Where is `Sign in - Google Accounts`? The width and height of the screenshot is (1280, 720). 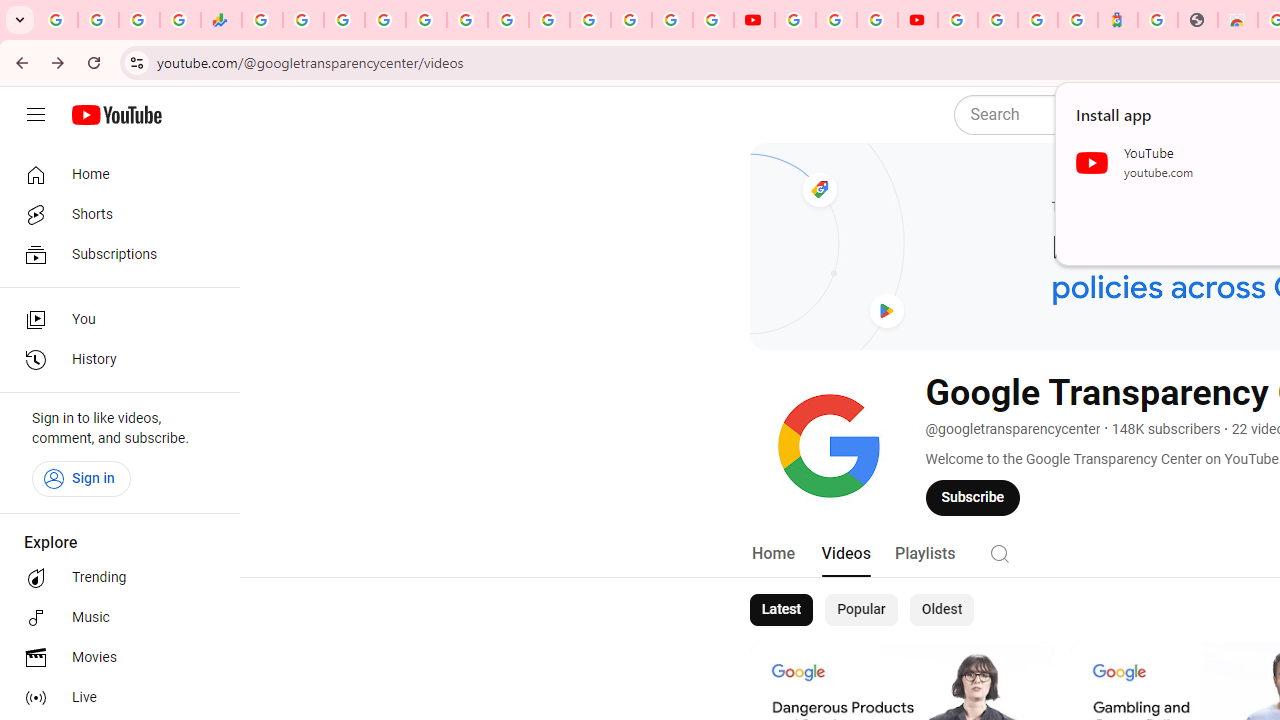
Sign in - Google Accounts is located at coordinates (958, 20).